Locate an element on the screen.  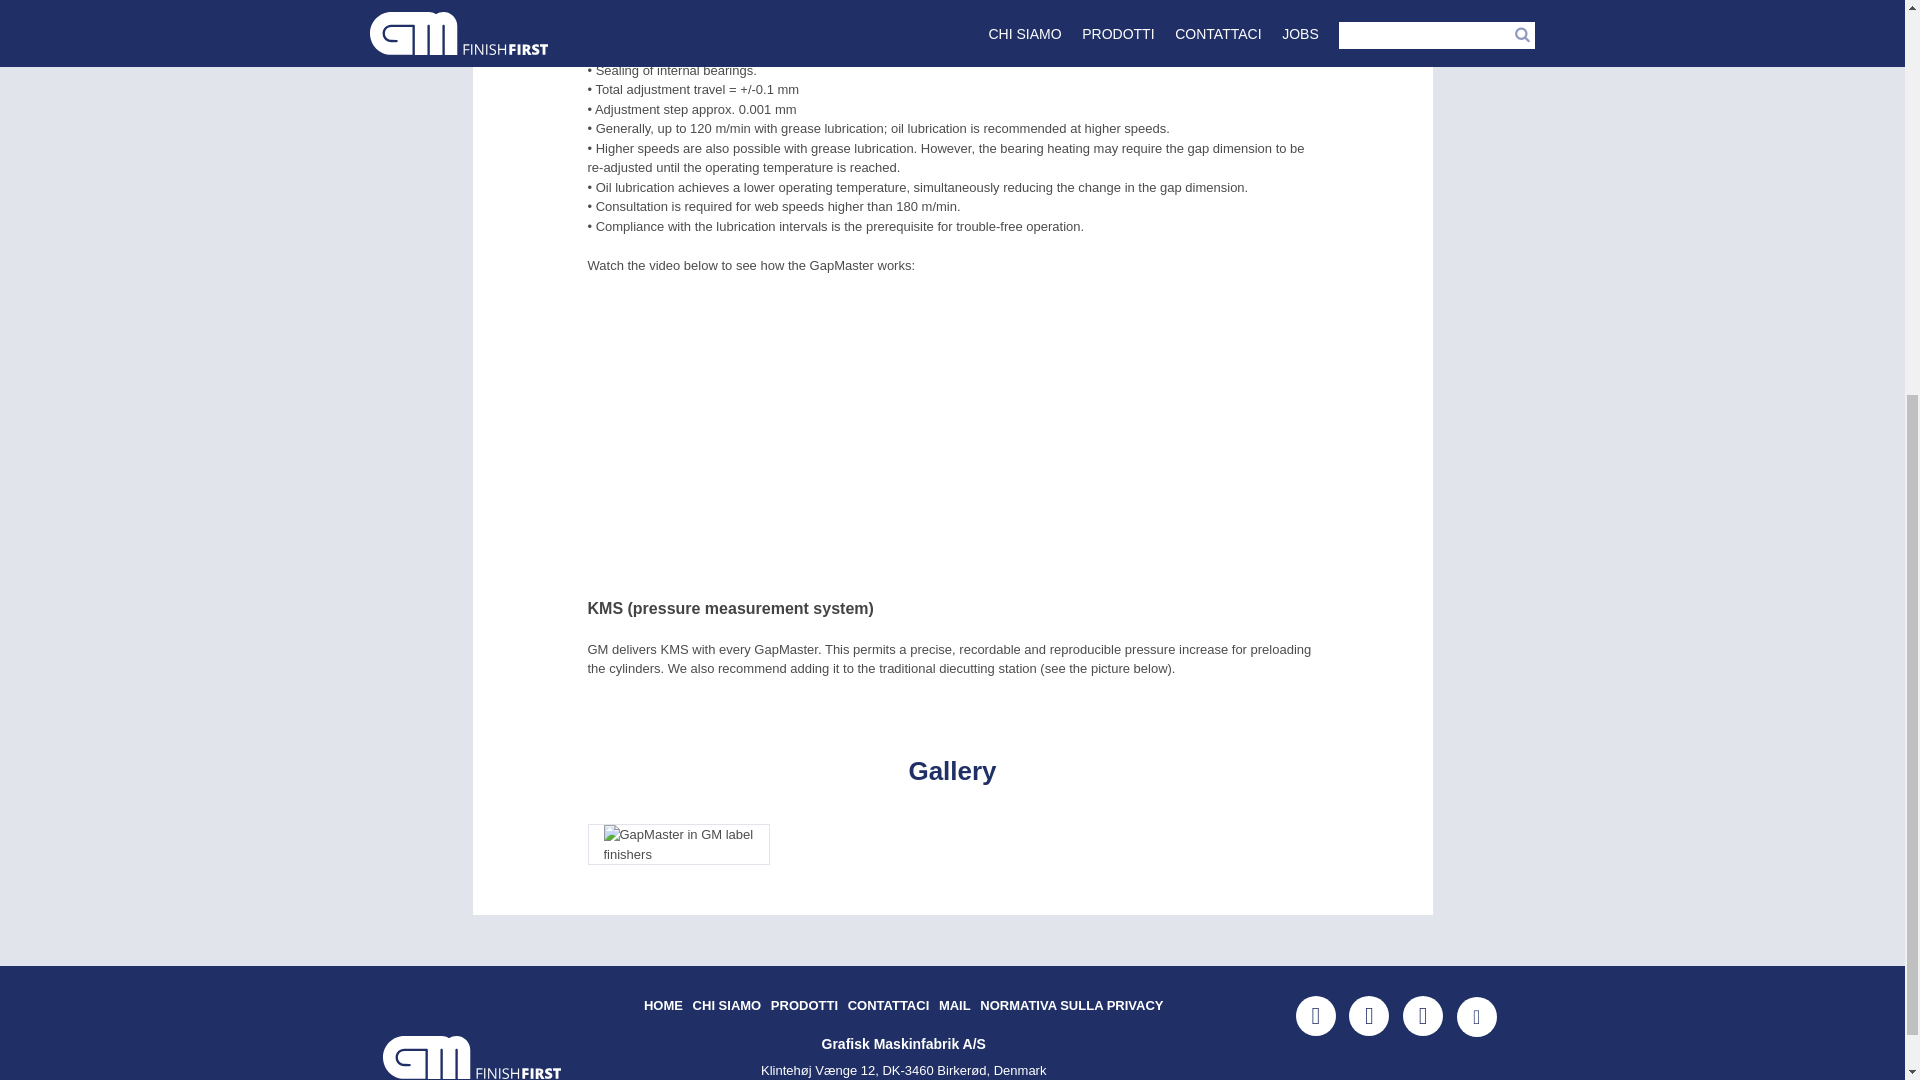
CONTATTACI is located at coordinates (888, 1005).